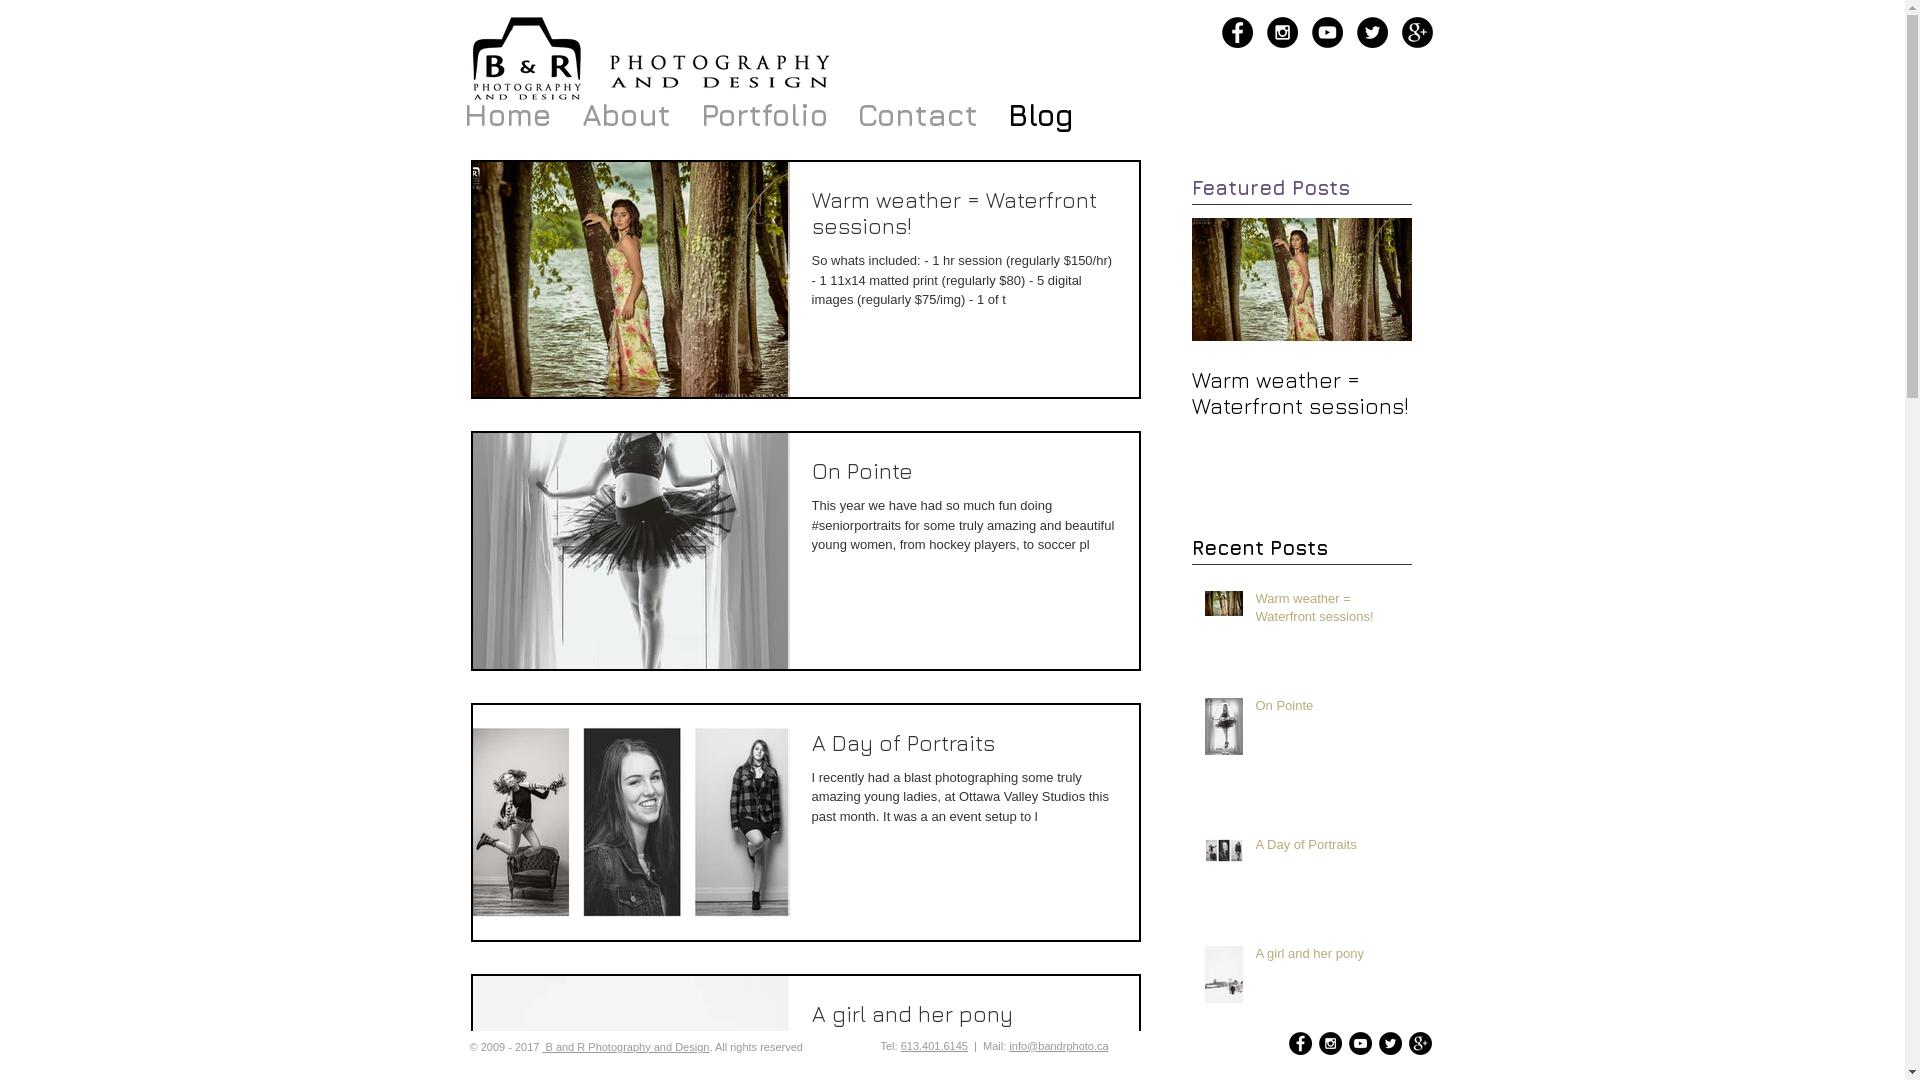  I want to click on info@bandrphoto.ca, so click(1058, 1046).